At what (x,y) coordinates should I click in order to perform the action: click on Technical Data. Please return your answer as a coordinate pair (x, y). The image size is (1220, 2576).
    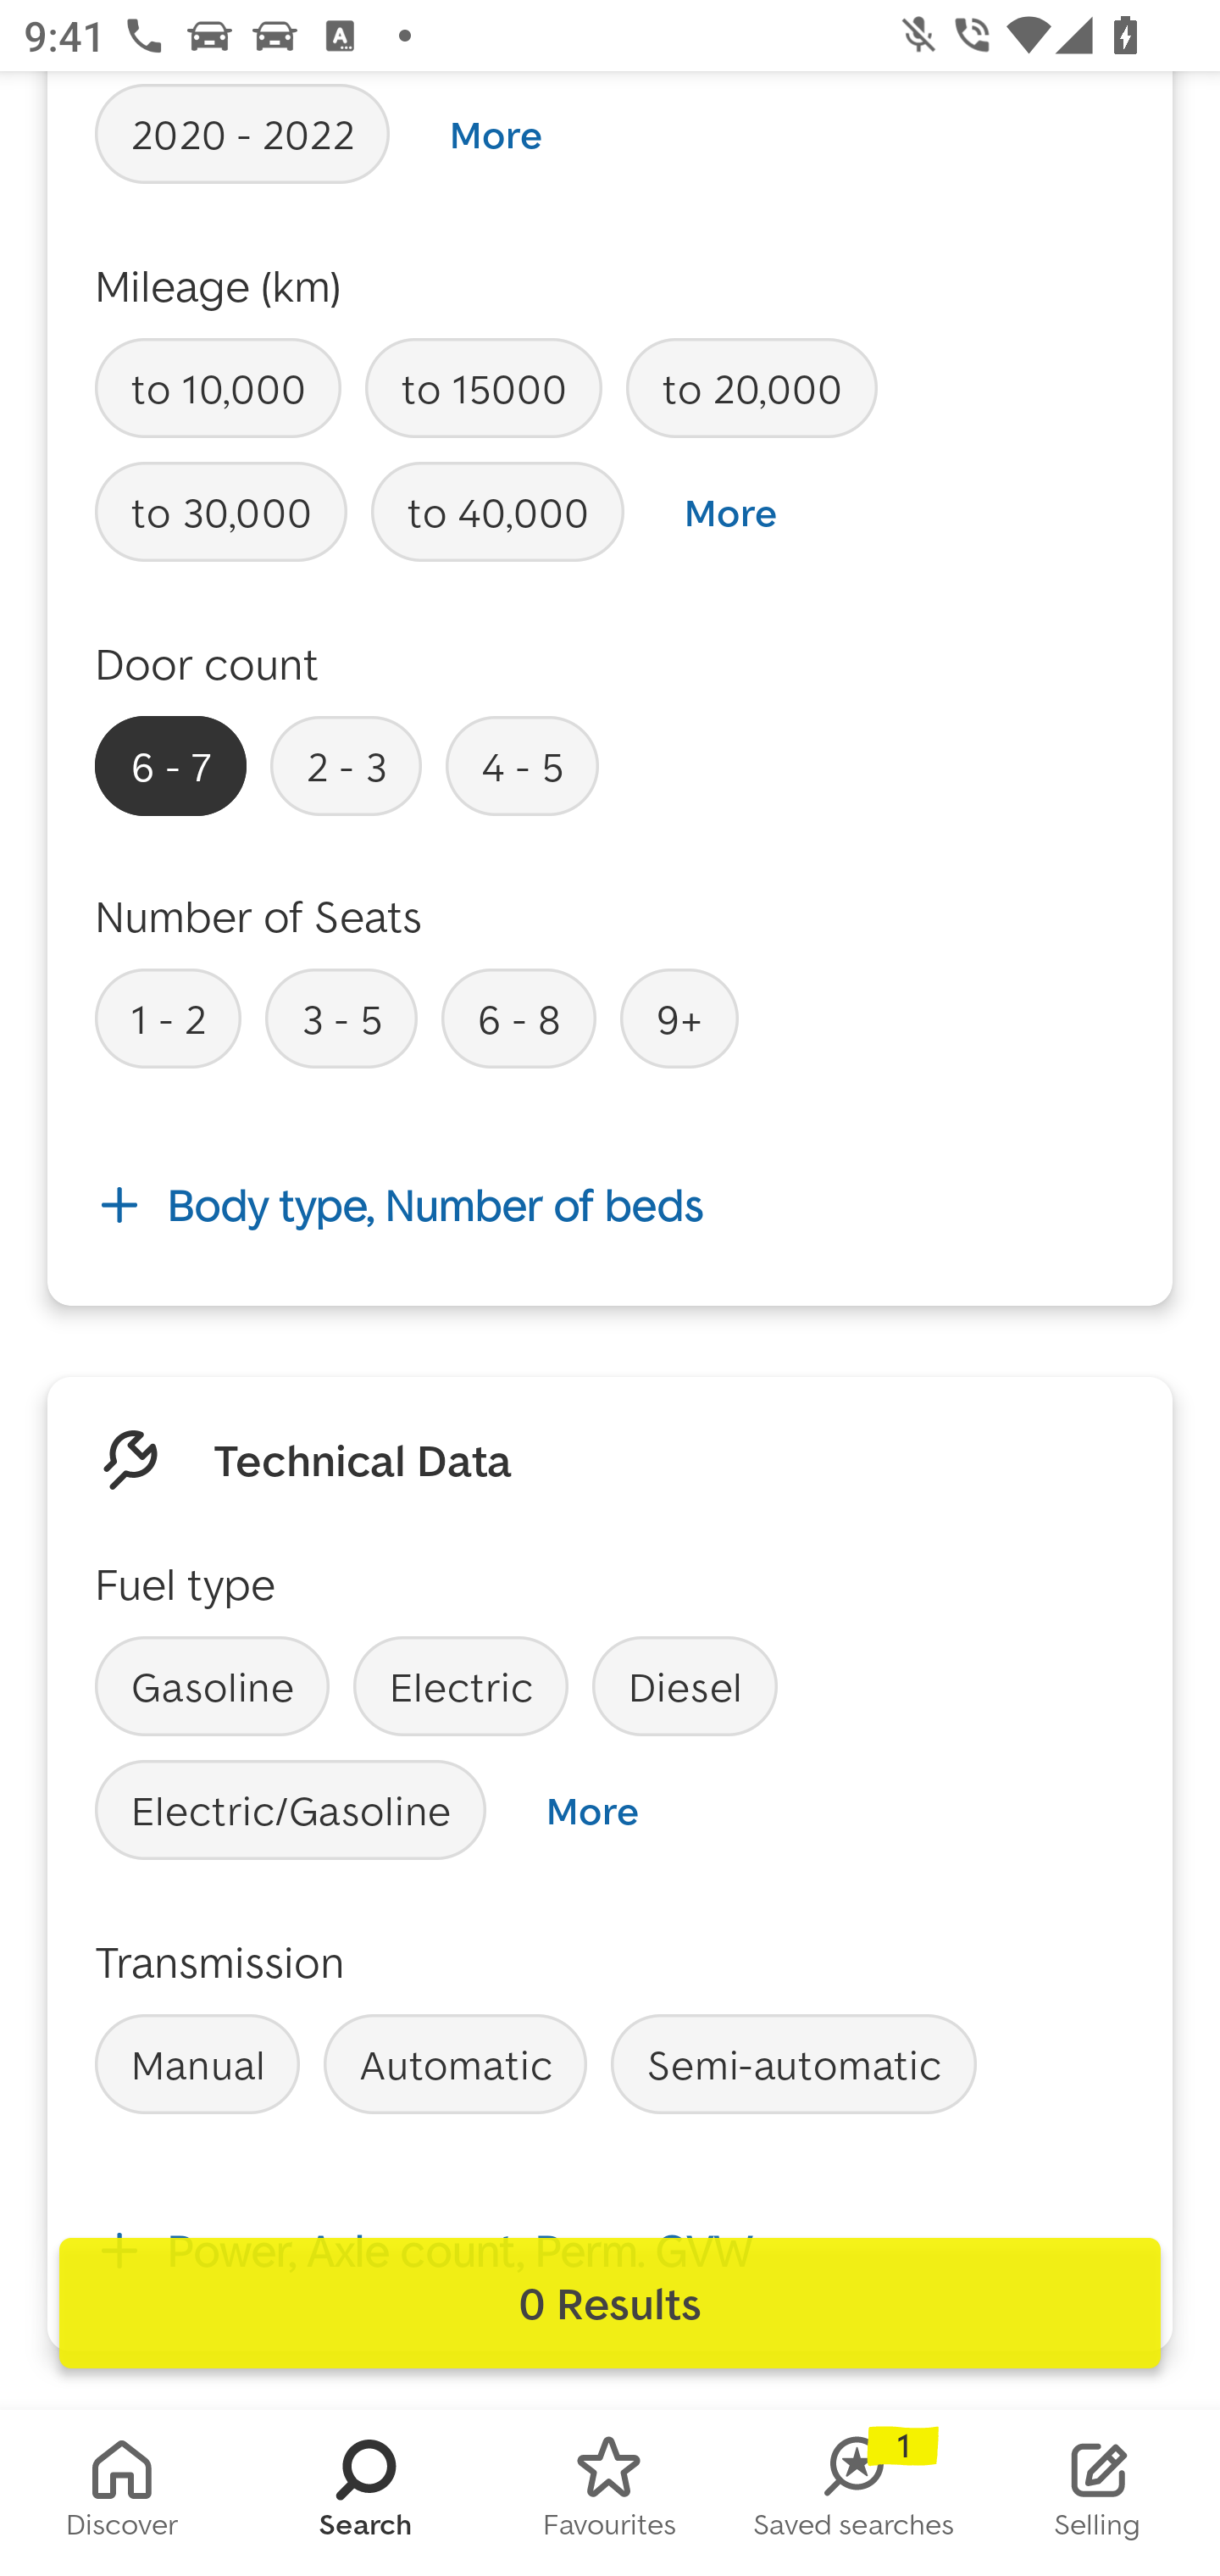
    Looking at the image, I should click on (363, 1461).